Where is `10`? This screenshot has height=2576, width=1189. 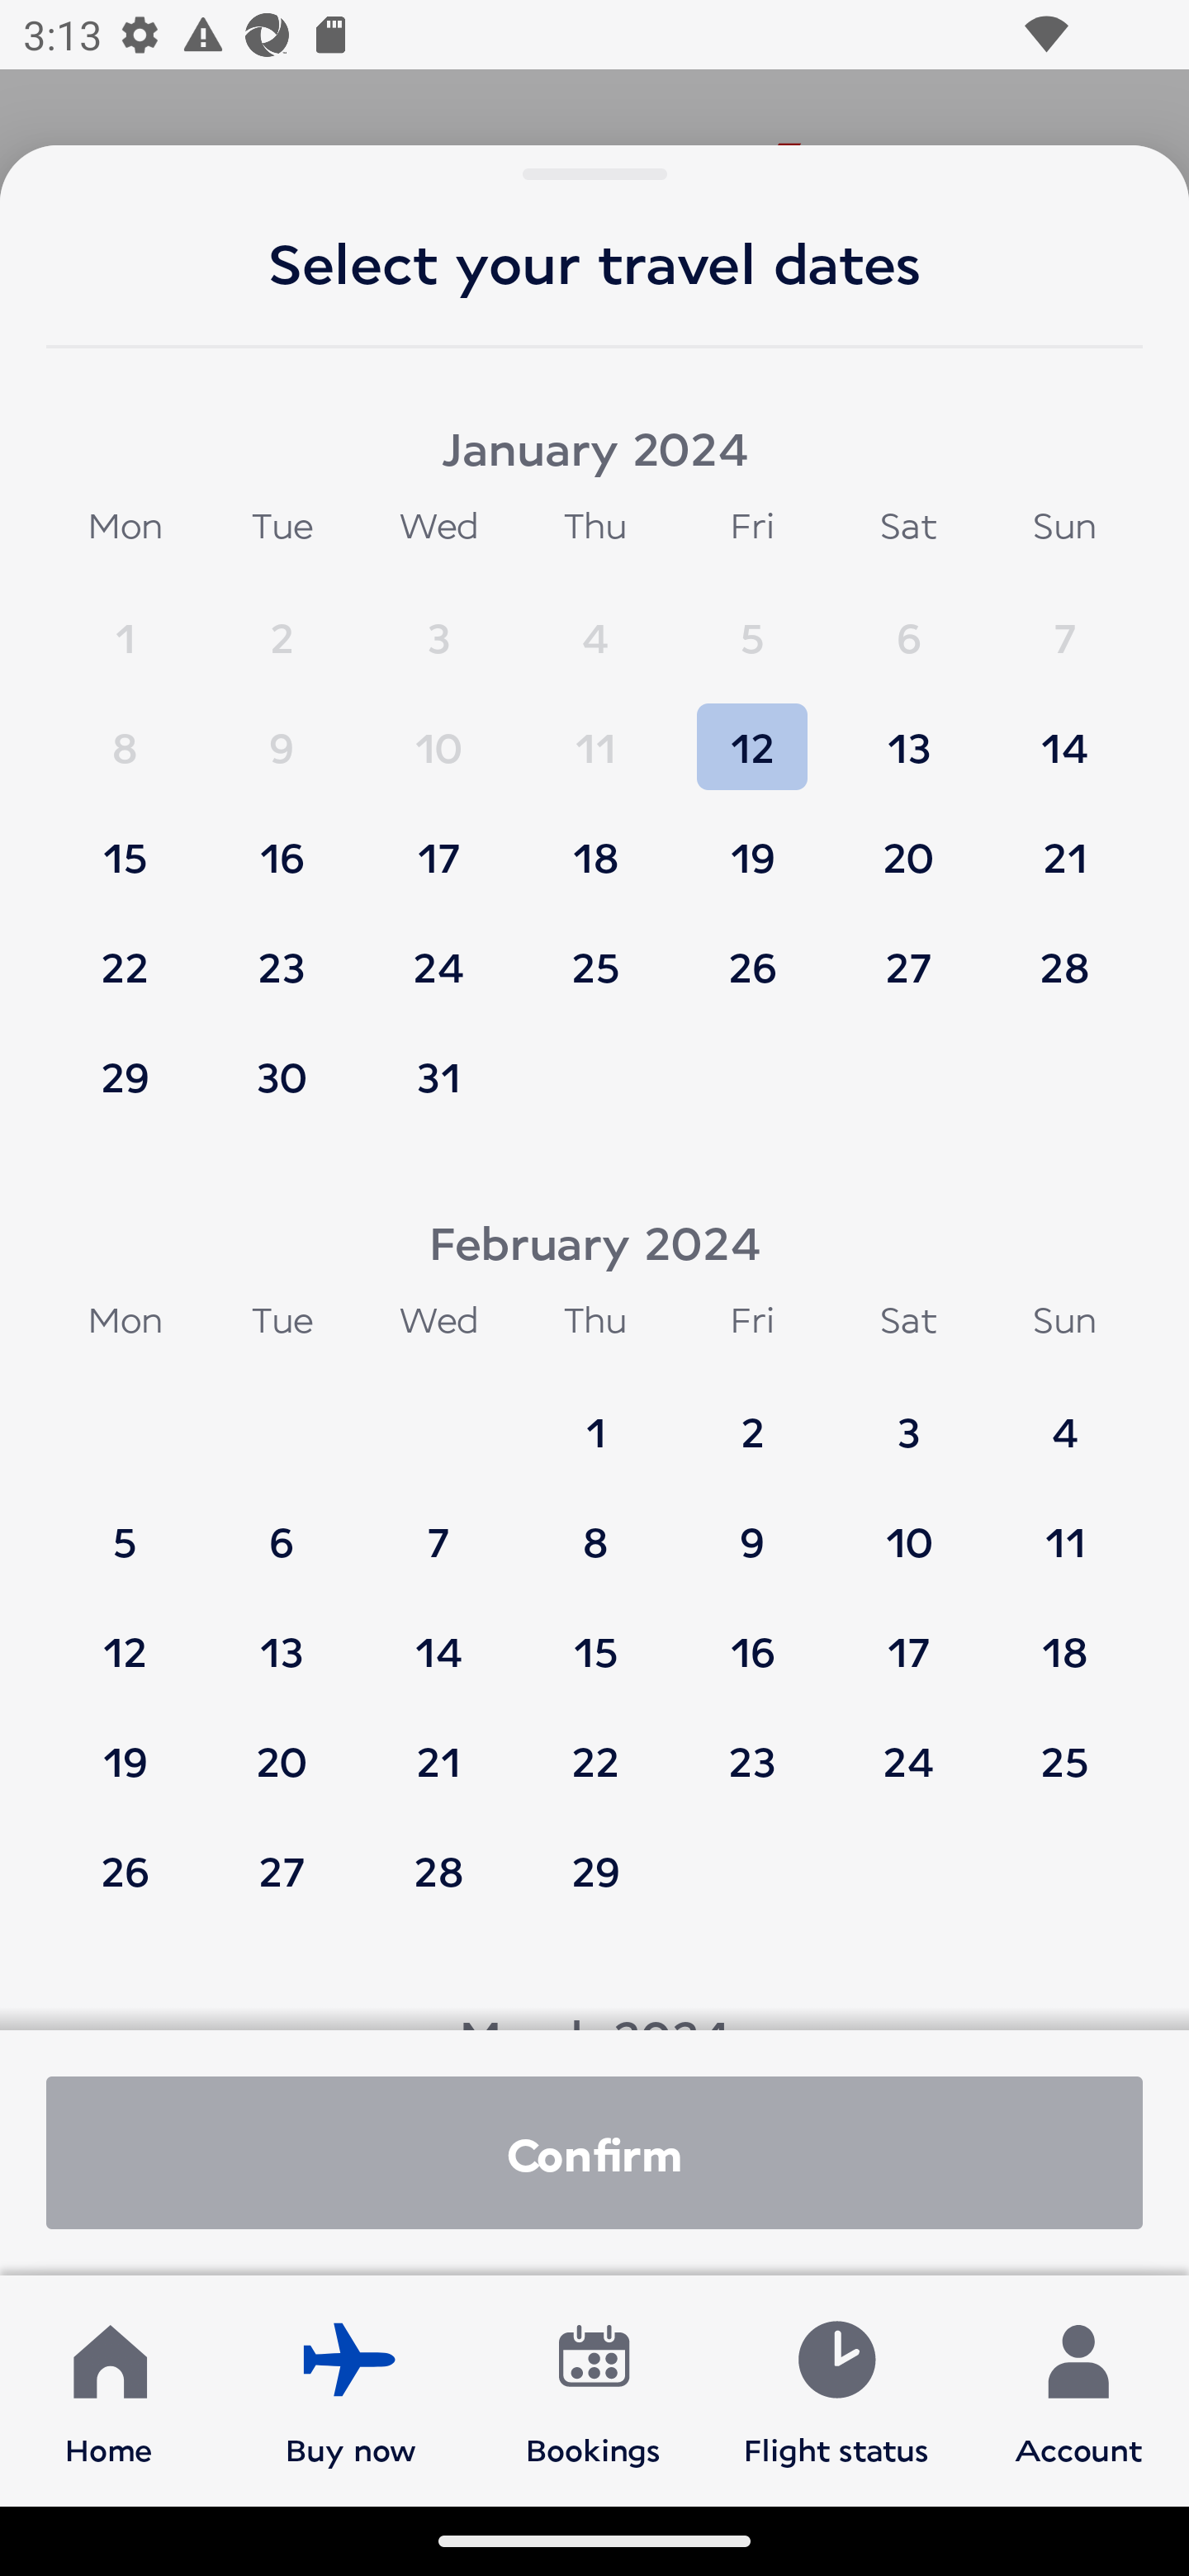
10 is located at coordinates (438, 732).